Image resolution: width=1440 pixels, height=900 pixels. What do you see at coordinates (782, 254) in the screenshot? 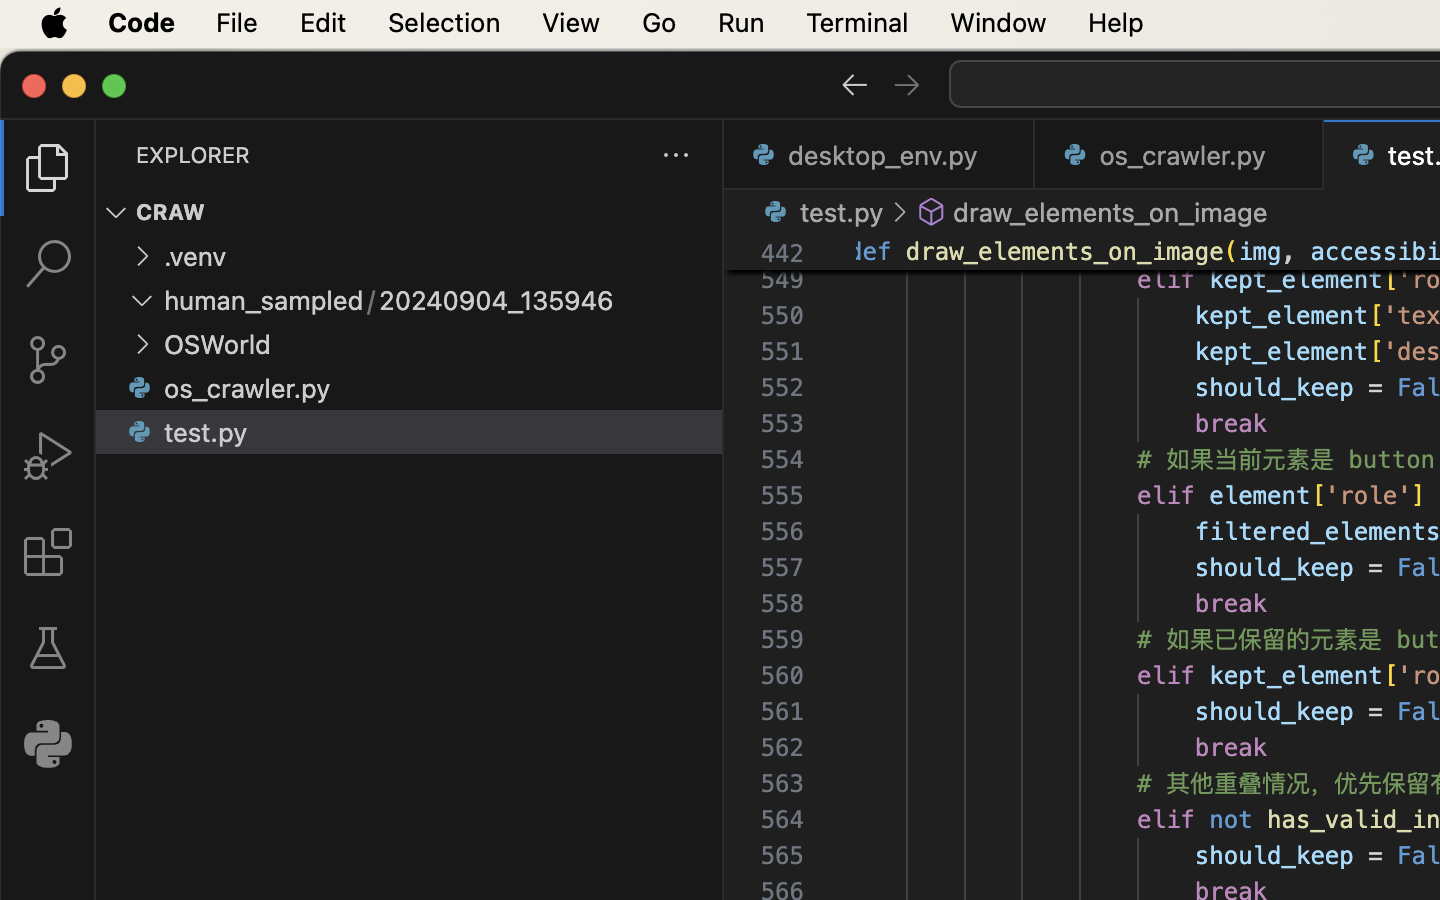
I see `442` at bounding box center [782, 254].